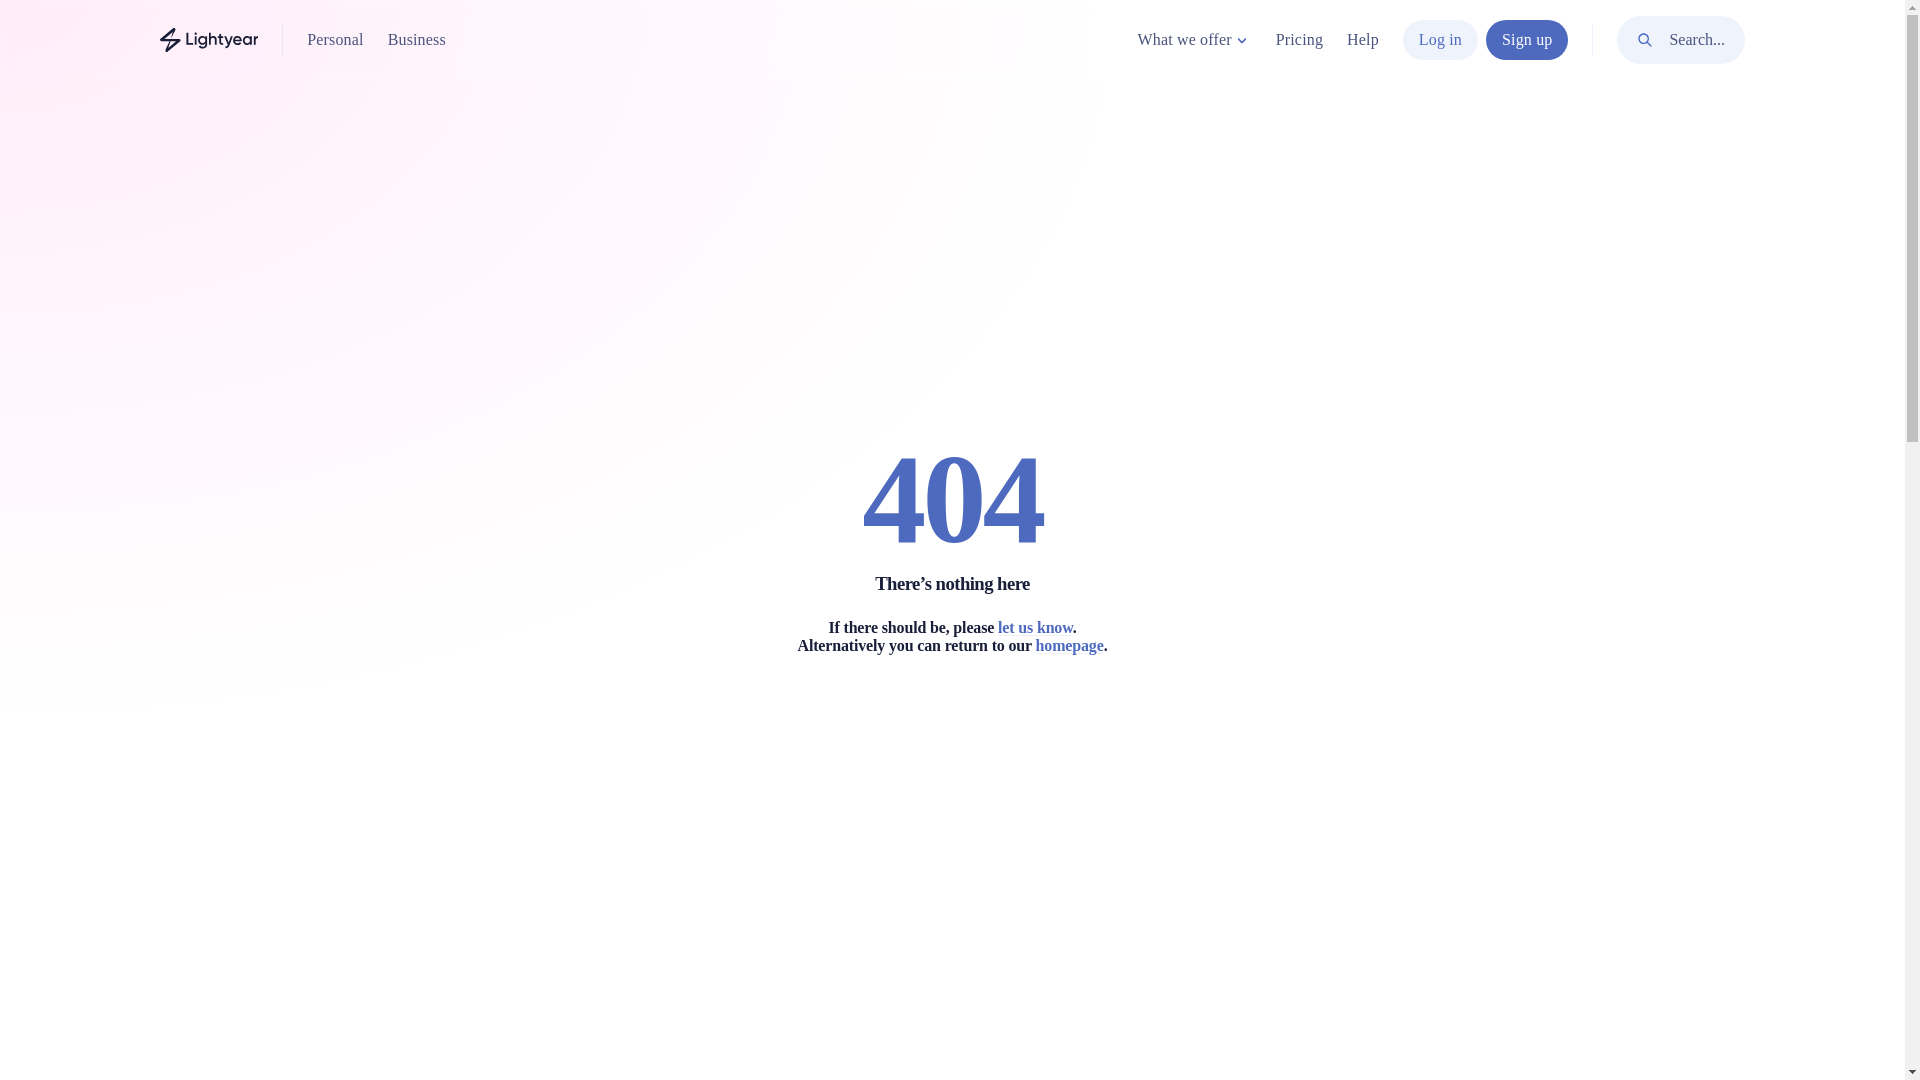 The width and height of the screenshot is (1920, 1080). What do you see at coordinates (416, 40) in the screenshot?
I see `Business` at bounding box center [416, 40].